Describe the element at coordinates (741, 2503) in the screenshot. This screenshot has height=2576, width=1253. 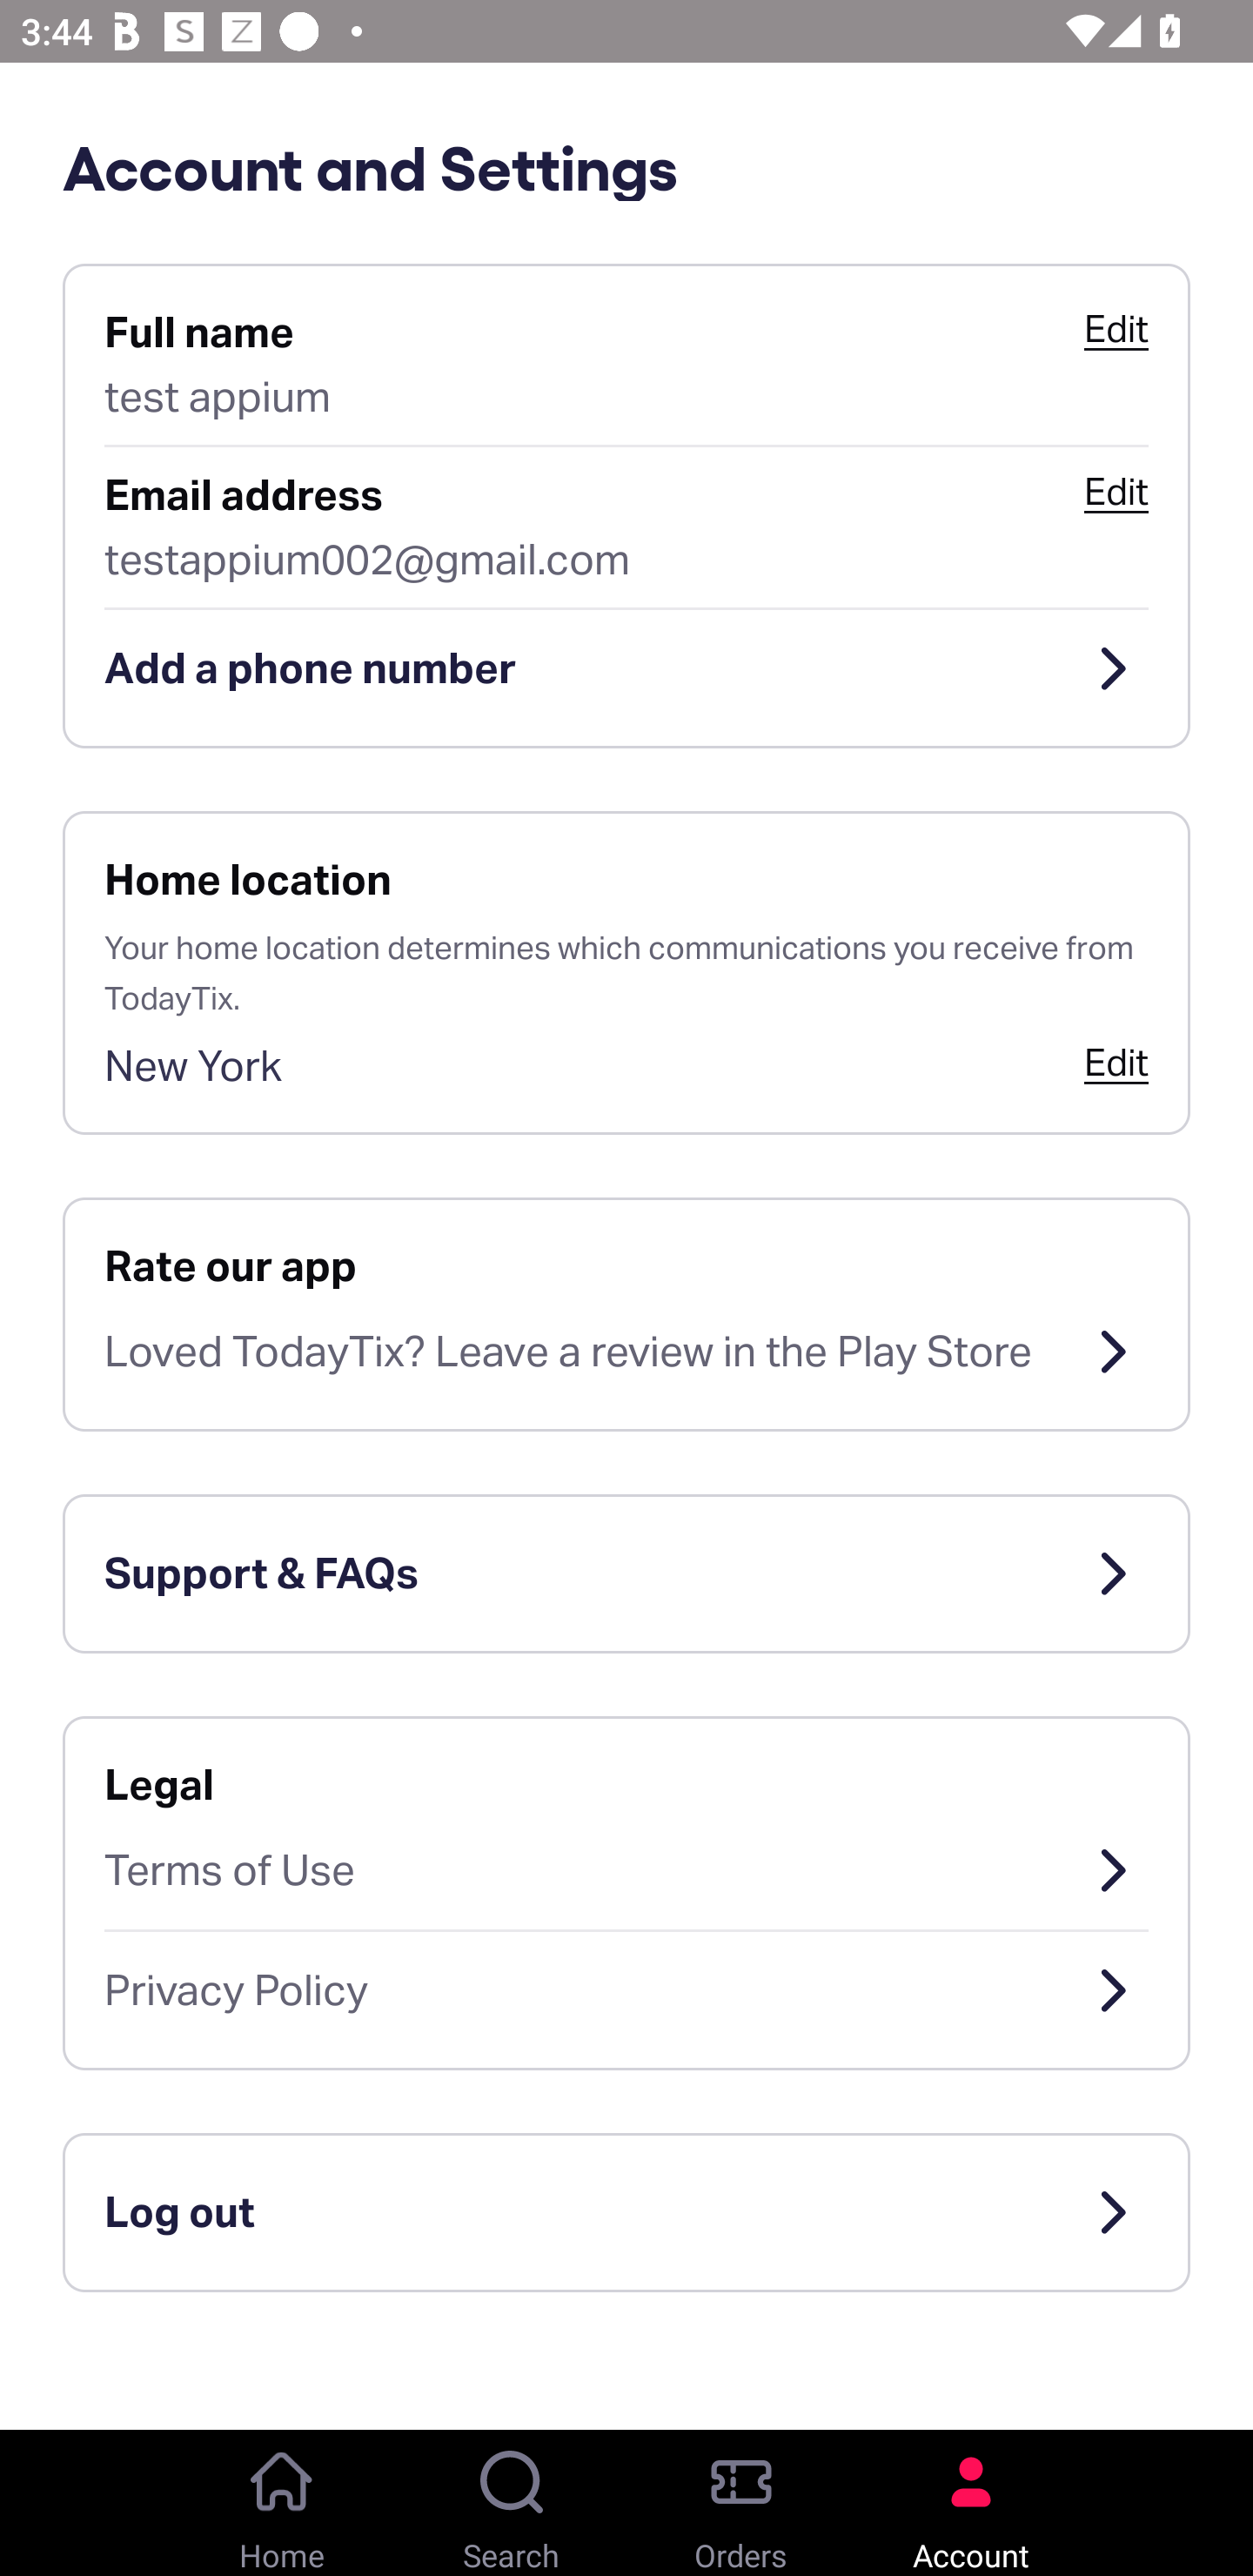
I see `Orders` at that location.